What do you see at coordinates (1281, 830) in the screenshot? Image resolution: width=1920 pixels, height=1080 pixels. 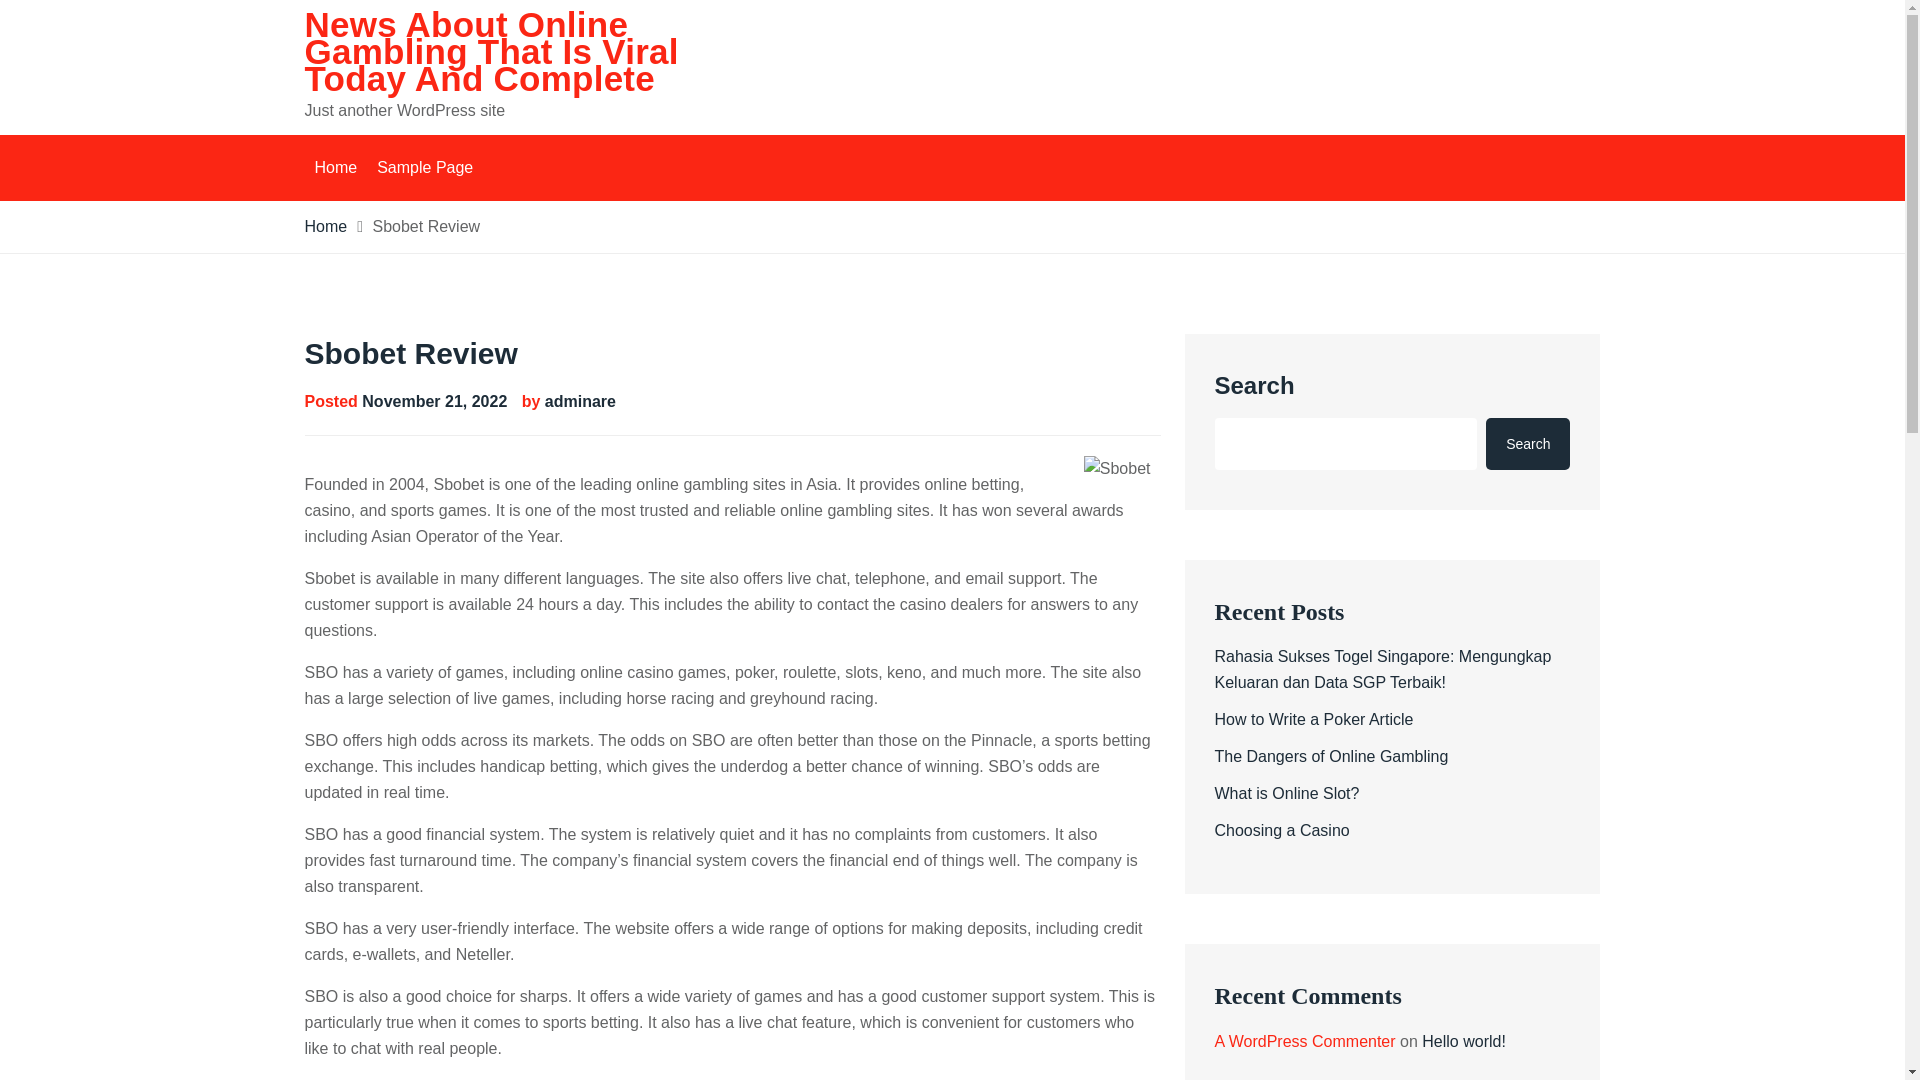 I see `Choosing a Casino` at bounding box center [1281, 830].